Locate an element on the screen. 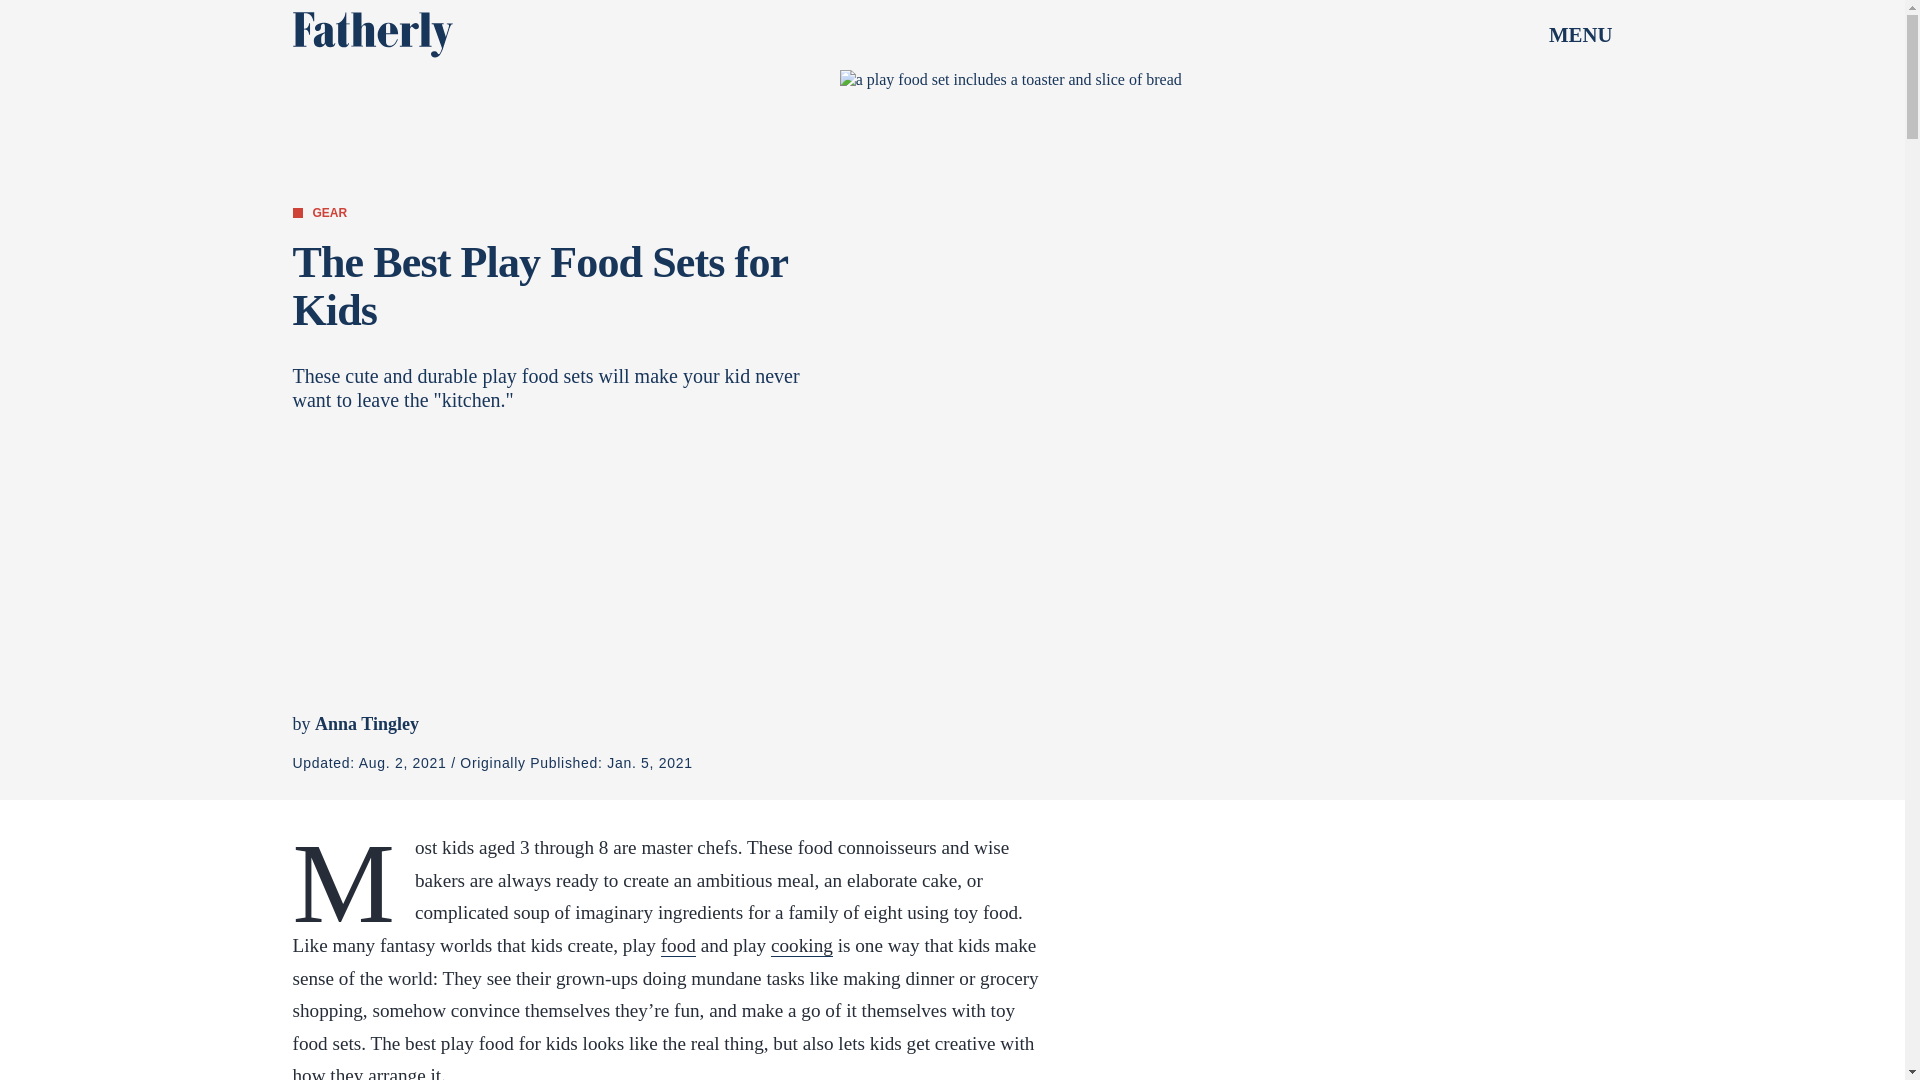  Fatherly is located at coordinates (371, 34).